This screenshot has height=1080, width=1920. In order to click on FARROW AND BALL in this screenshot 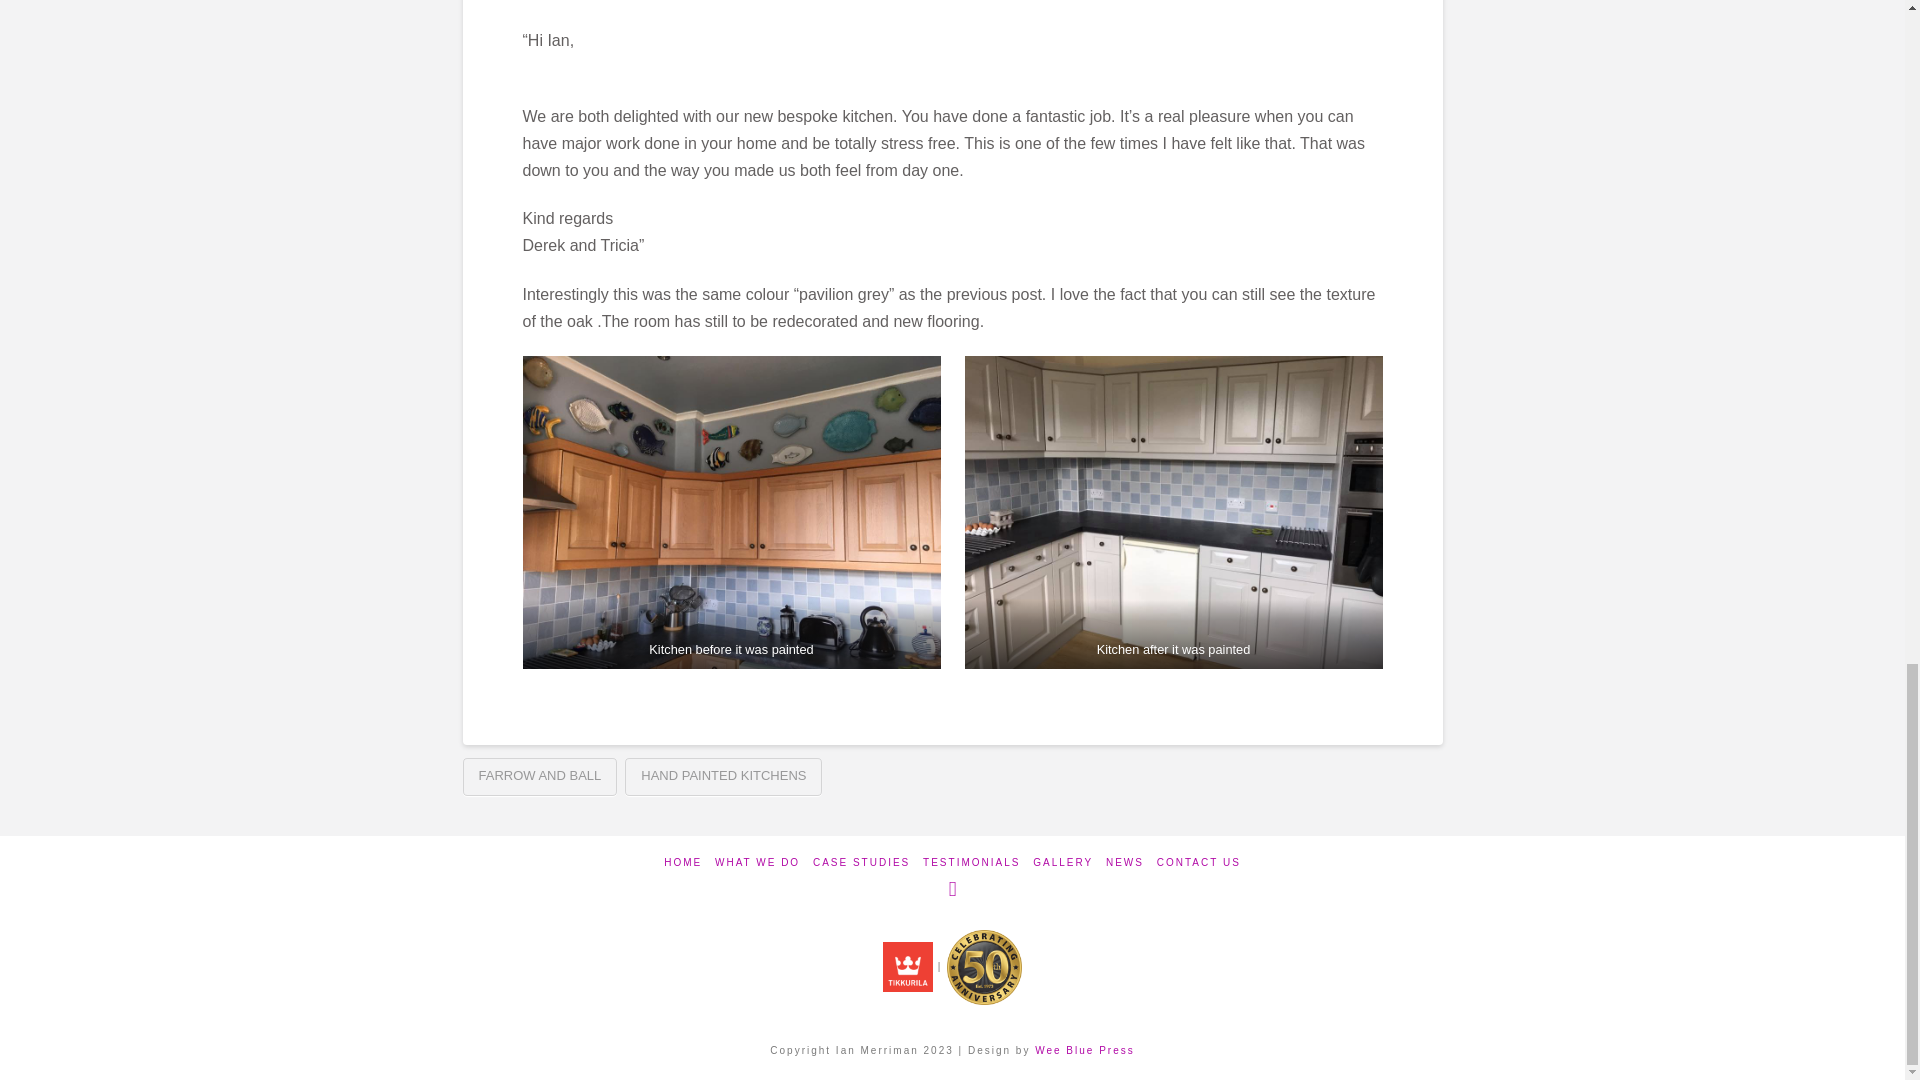, I will do `click(539, 776)`.